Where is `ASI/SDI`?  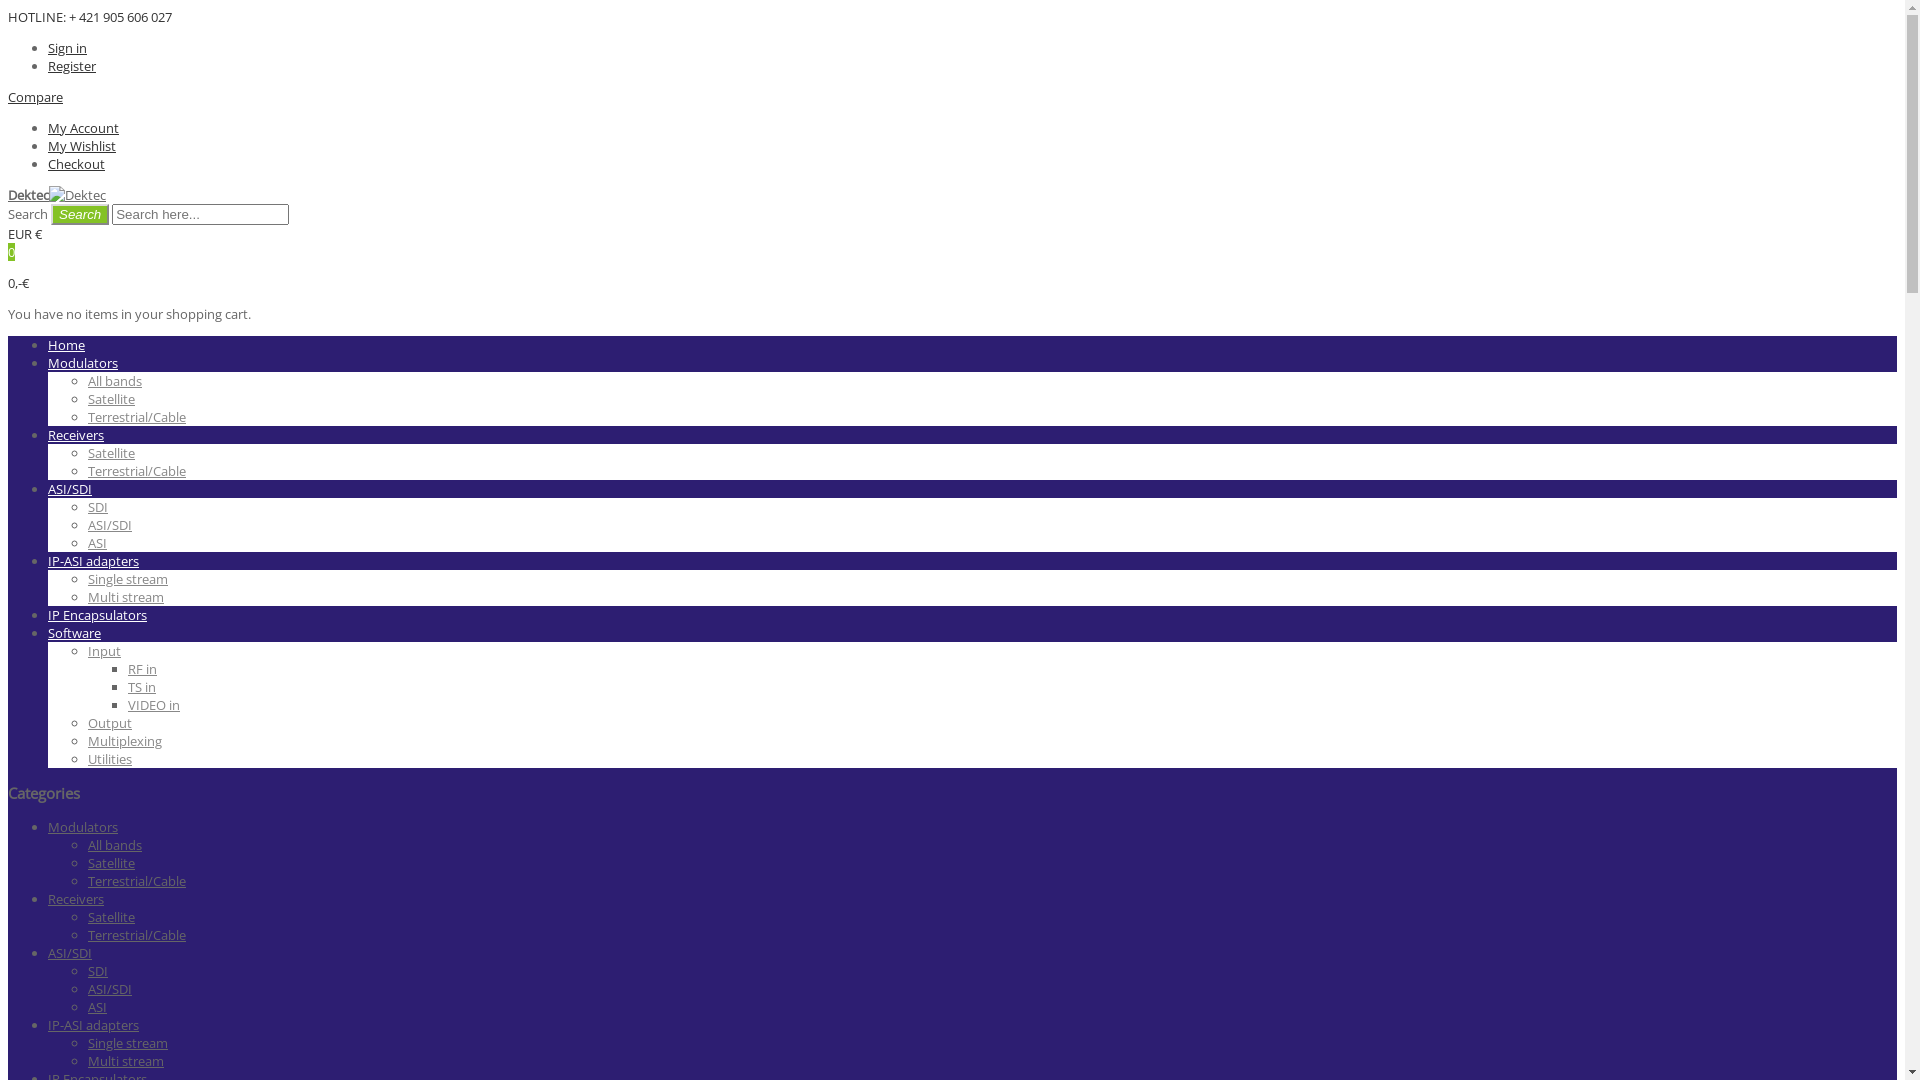 ASI/SDI is located at coordinates (110, 989).